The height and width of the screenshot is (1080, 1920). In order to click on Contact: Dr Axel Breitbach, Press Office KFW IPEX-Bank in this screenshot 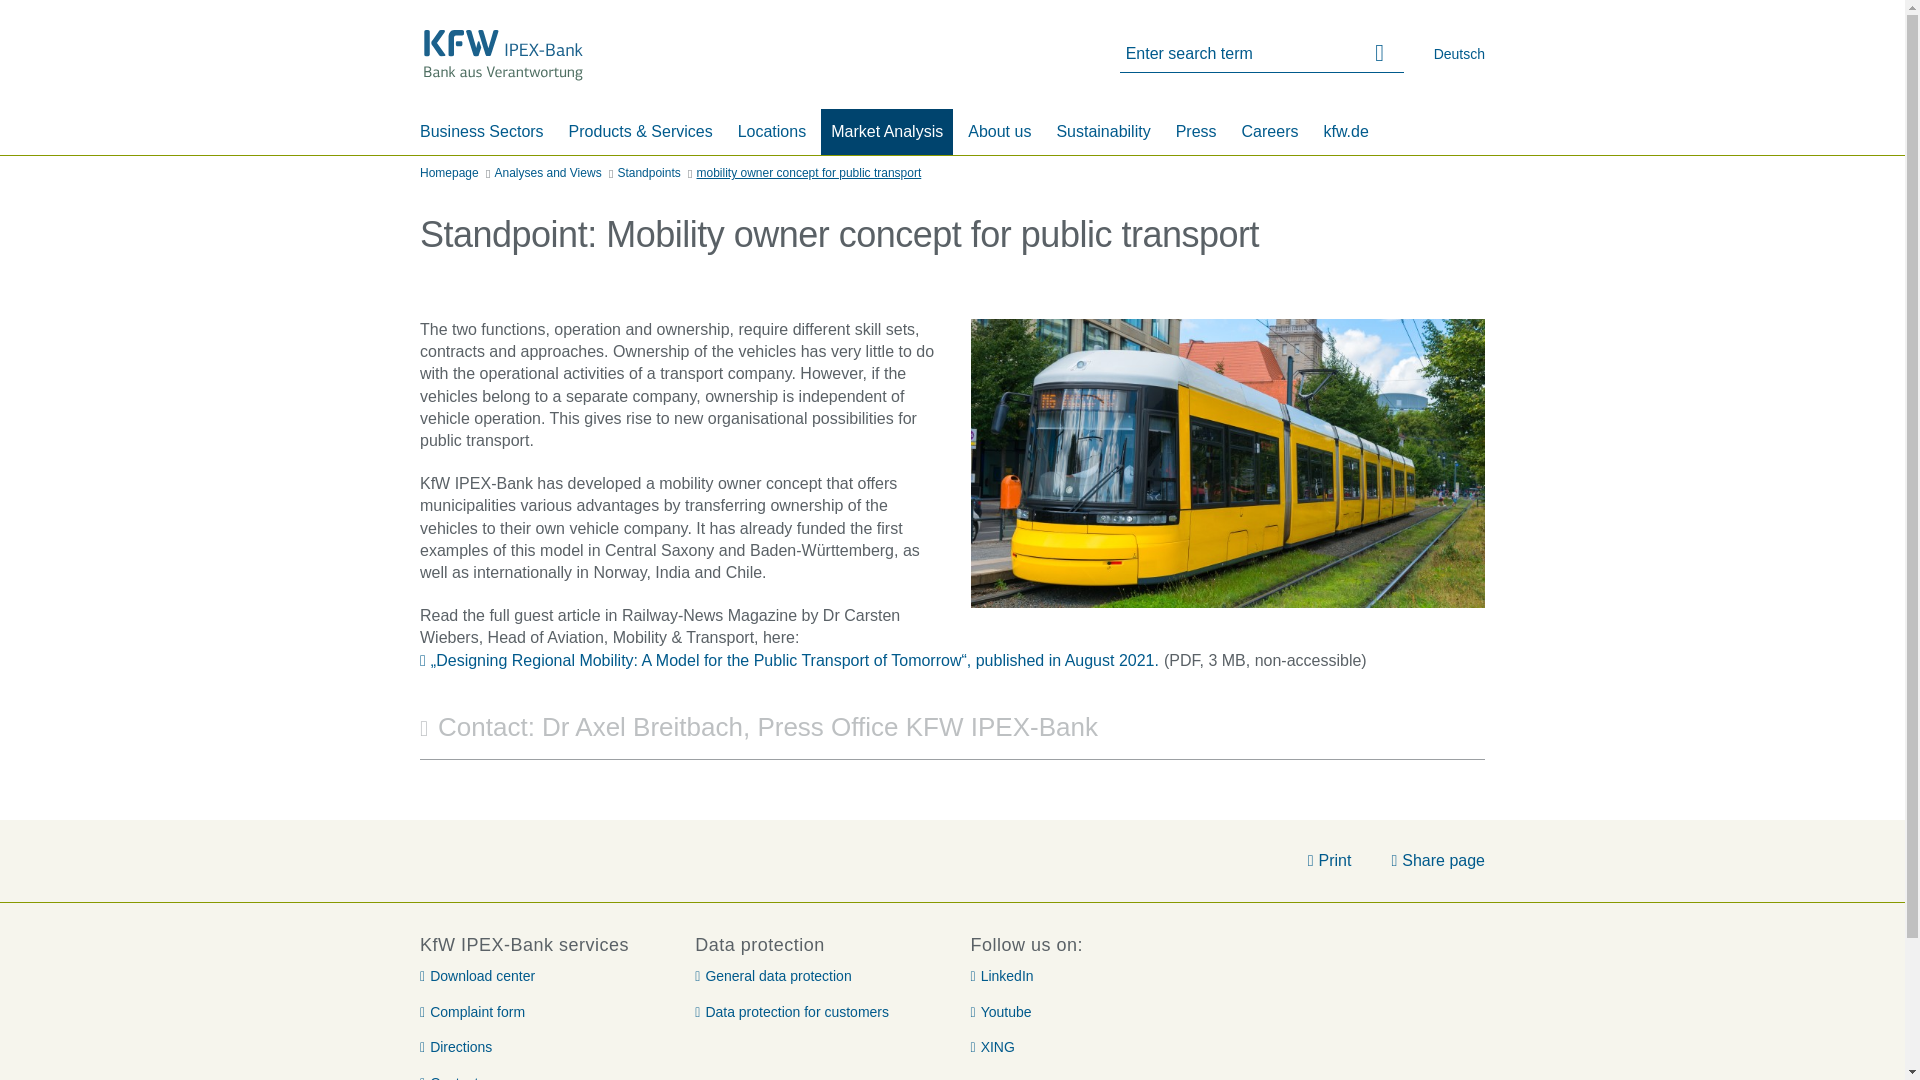, I will do `click(952, 728)`.